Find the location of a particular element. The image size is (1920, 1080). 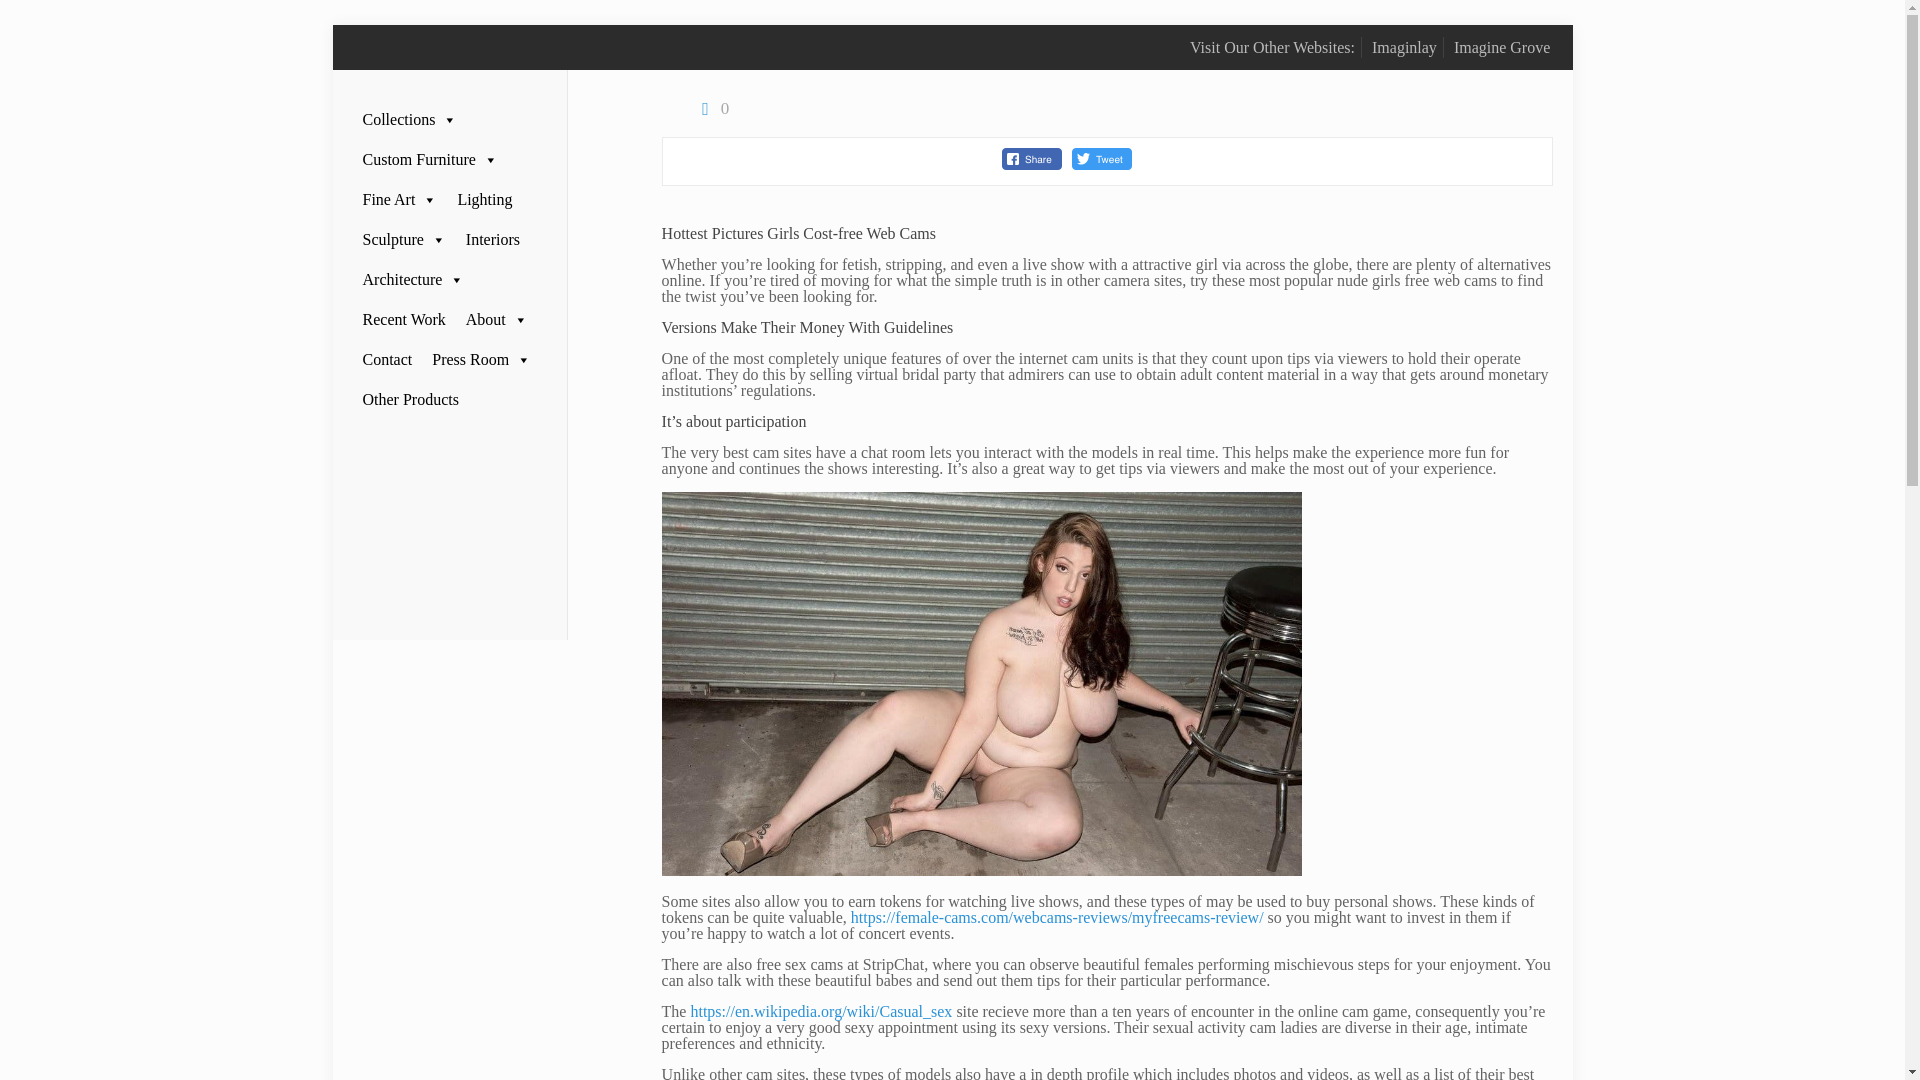

0 is located at coordinates (711, 108).